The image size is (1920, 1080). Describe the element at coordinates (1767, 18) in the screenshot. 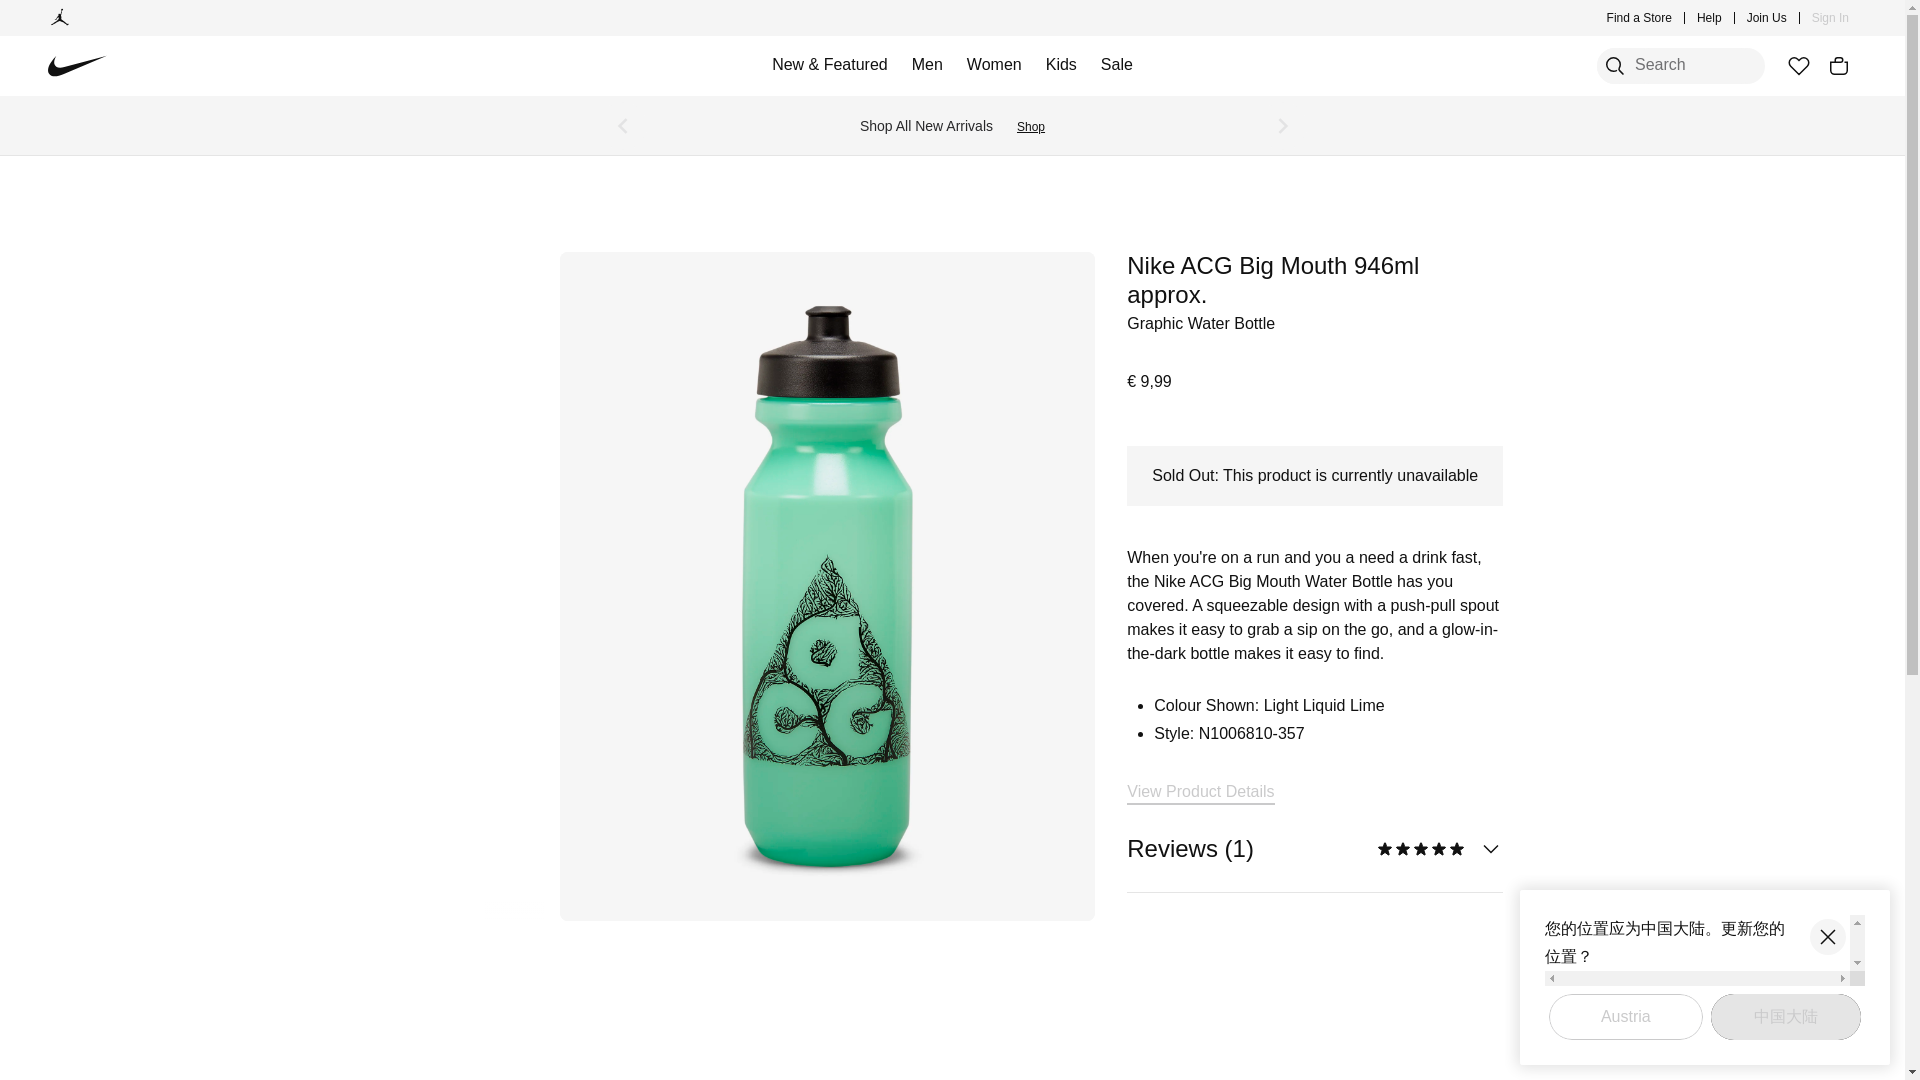

I see `Join Us` at that location.